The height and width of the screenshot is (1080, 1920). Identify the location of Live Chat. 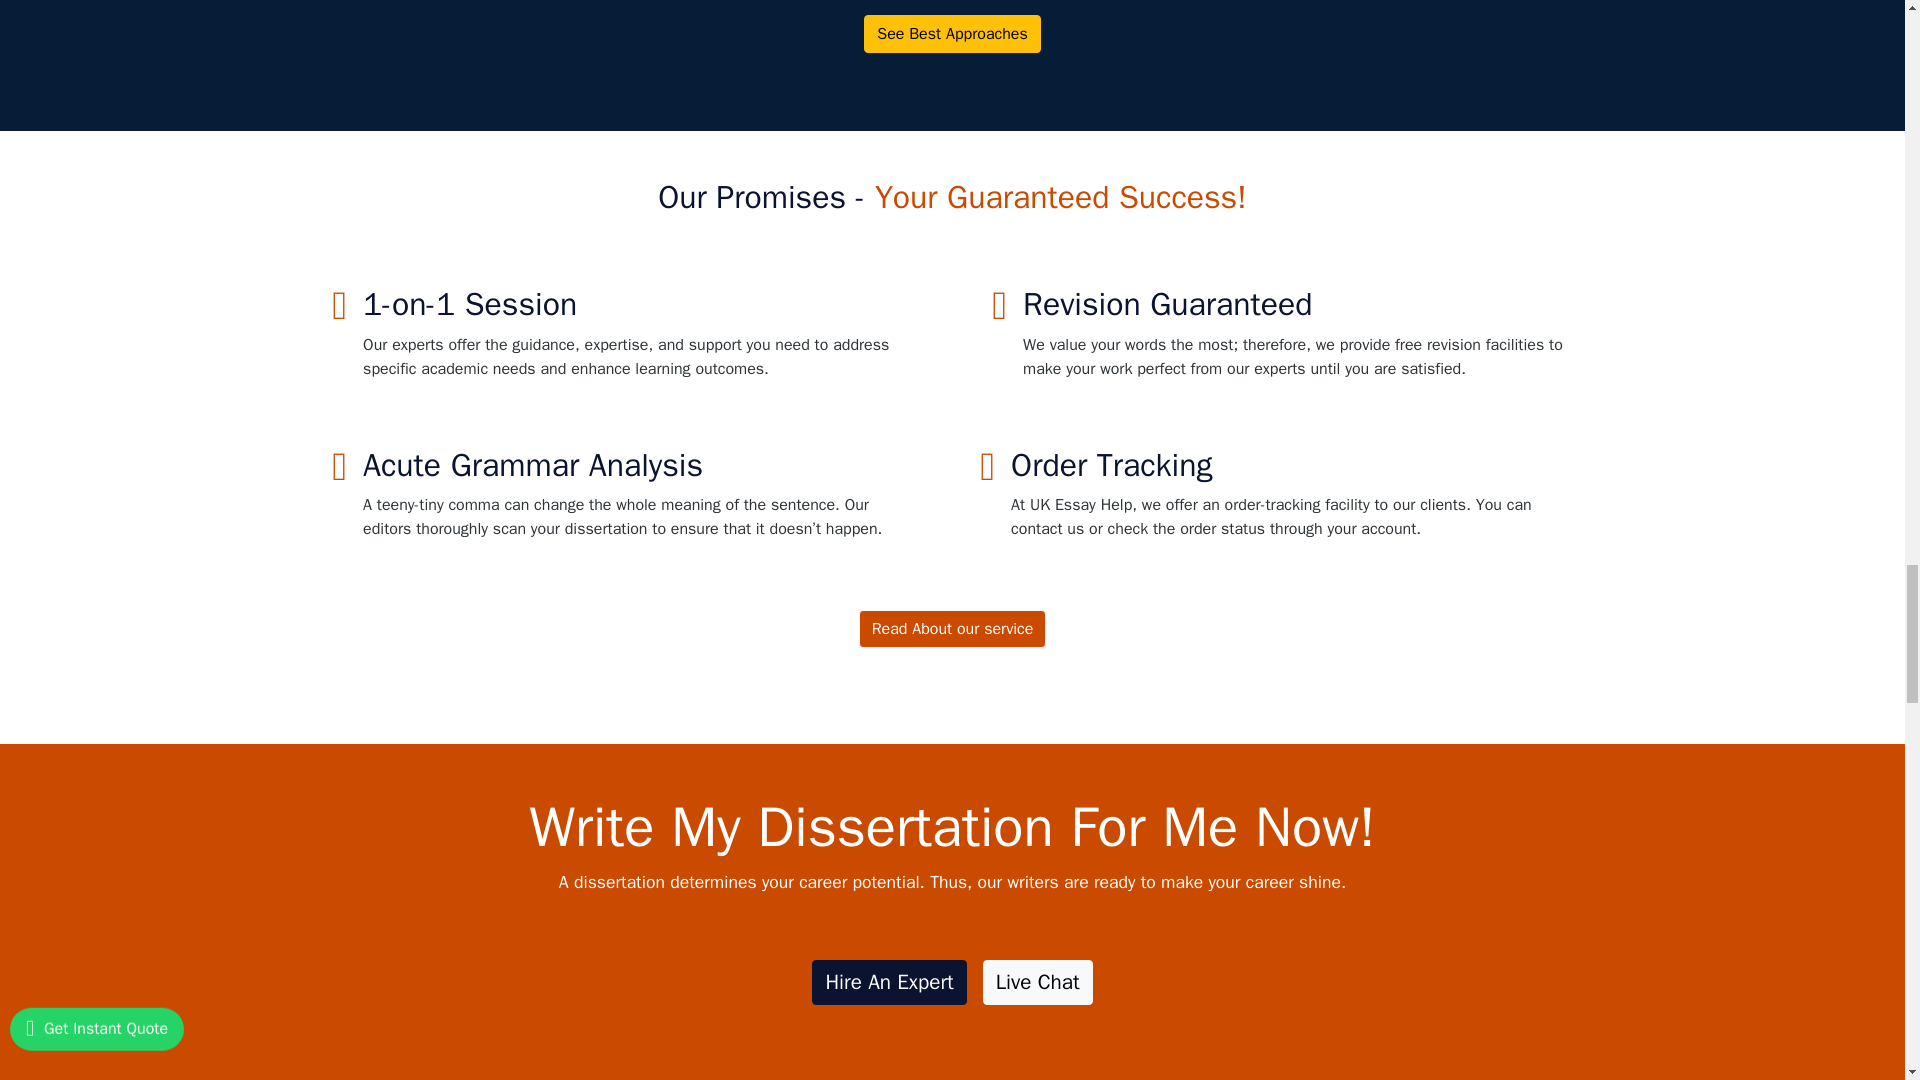
(1038, 982).